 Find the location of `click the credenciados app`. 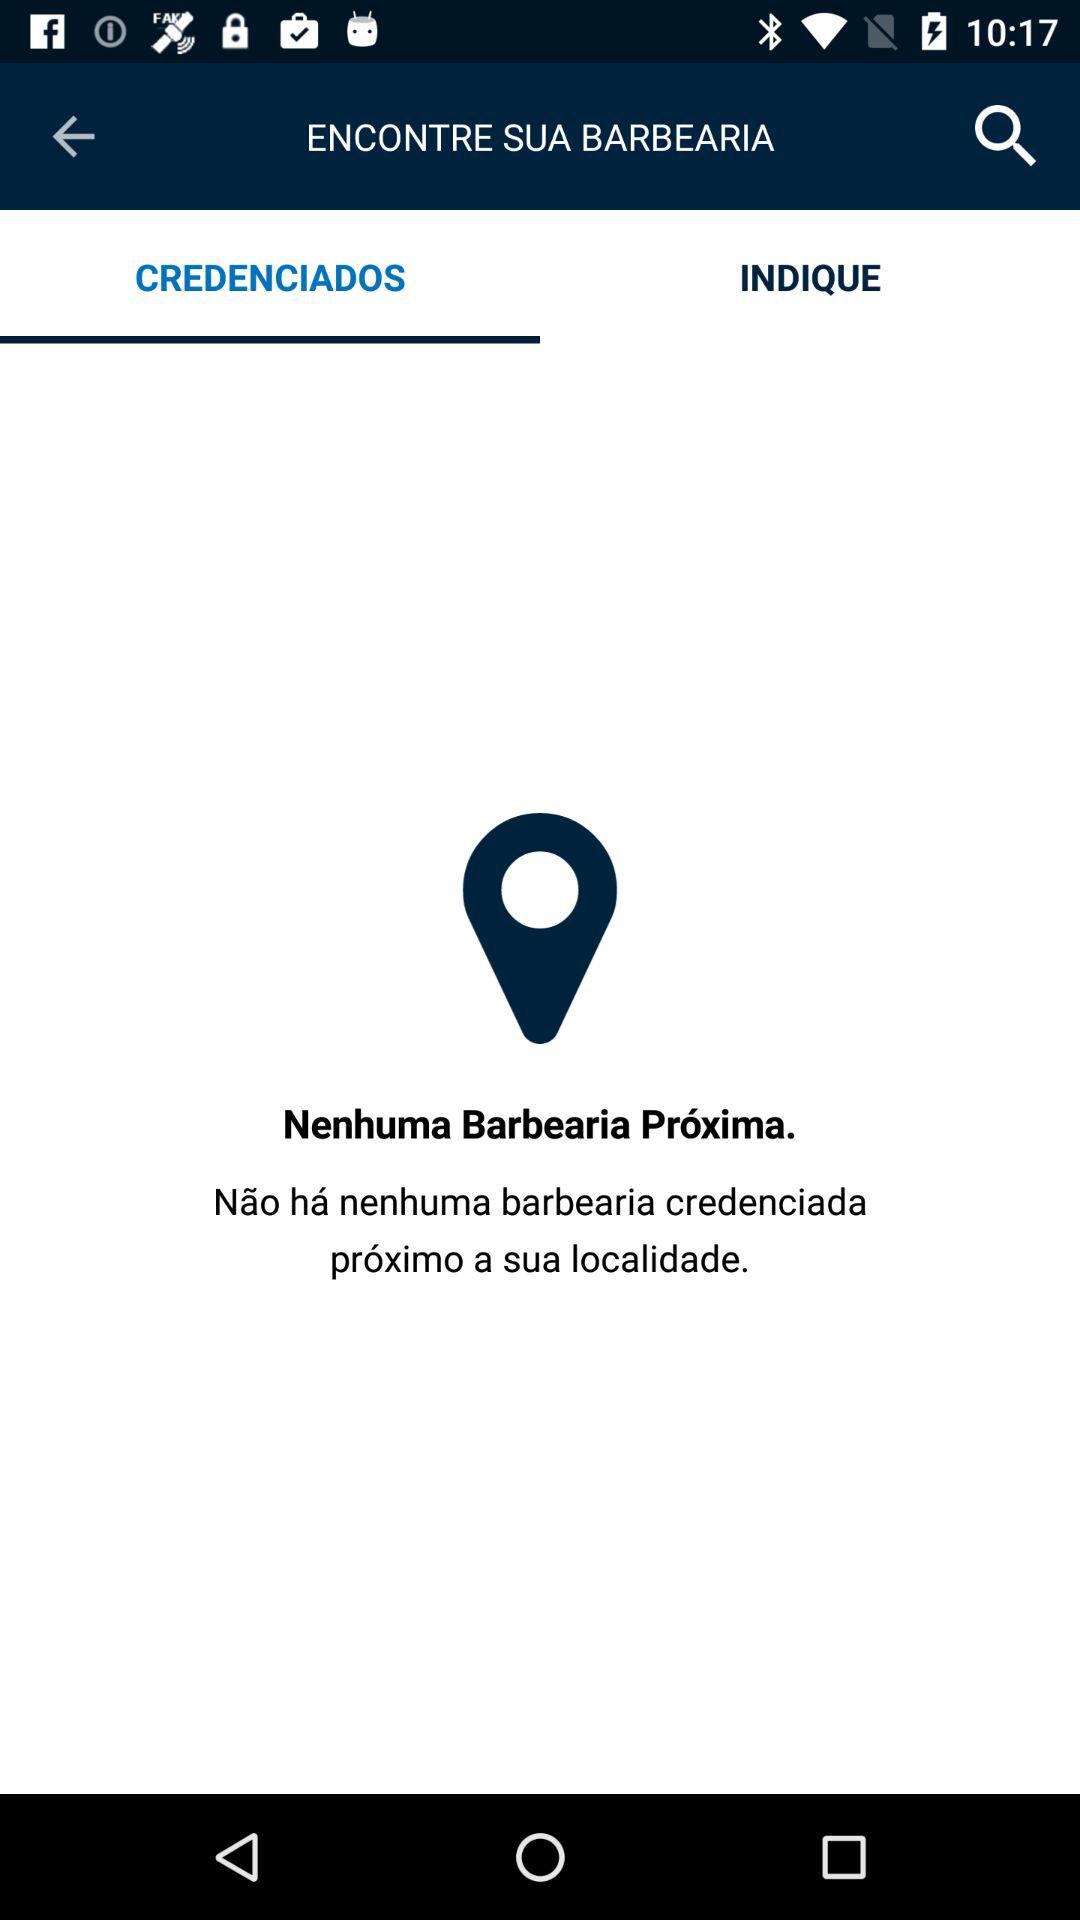

click the credenciados app is located at coordinates (270, 276).